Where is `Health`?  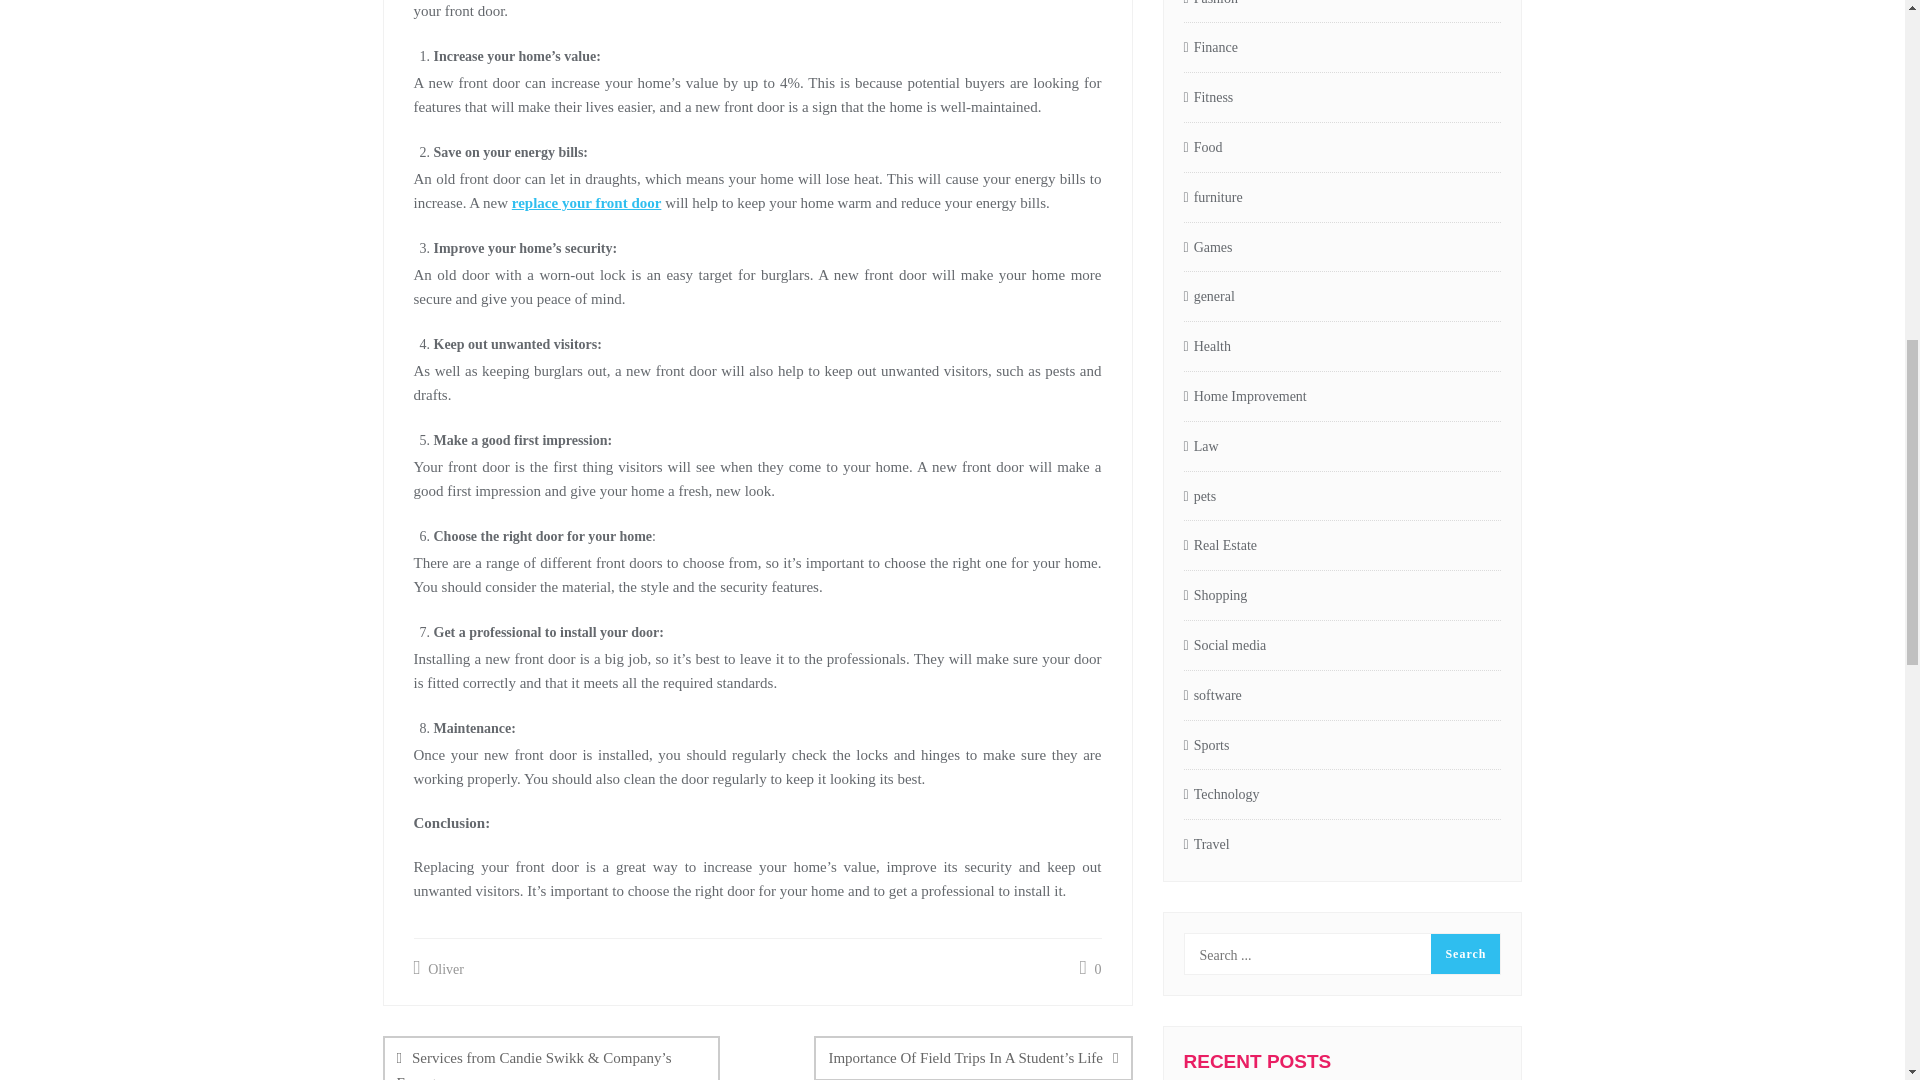 Health is located at coordinates (1207, 346).